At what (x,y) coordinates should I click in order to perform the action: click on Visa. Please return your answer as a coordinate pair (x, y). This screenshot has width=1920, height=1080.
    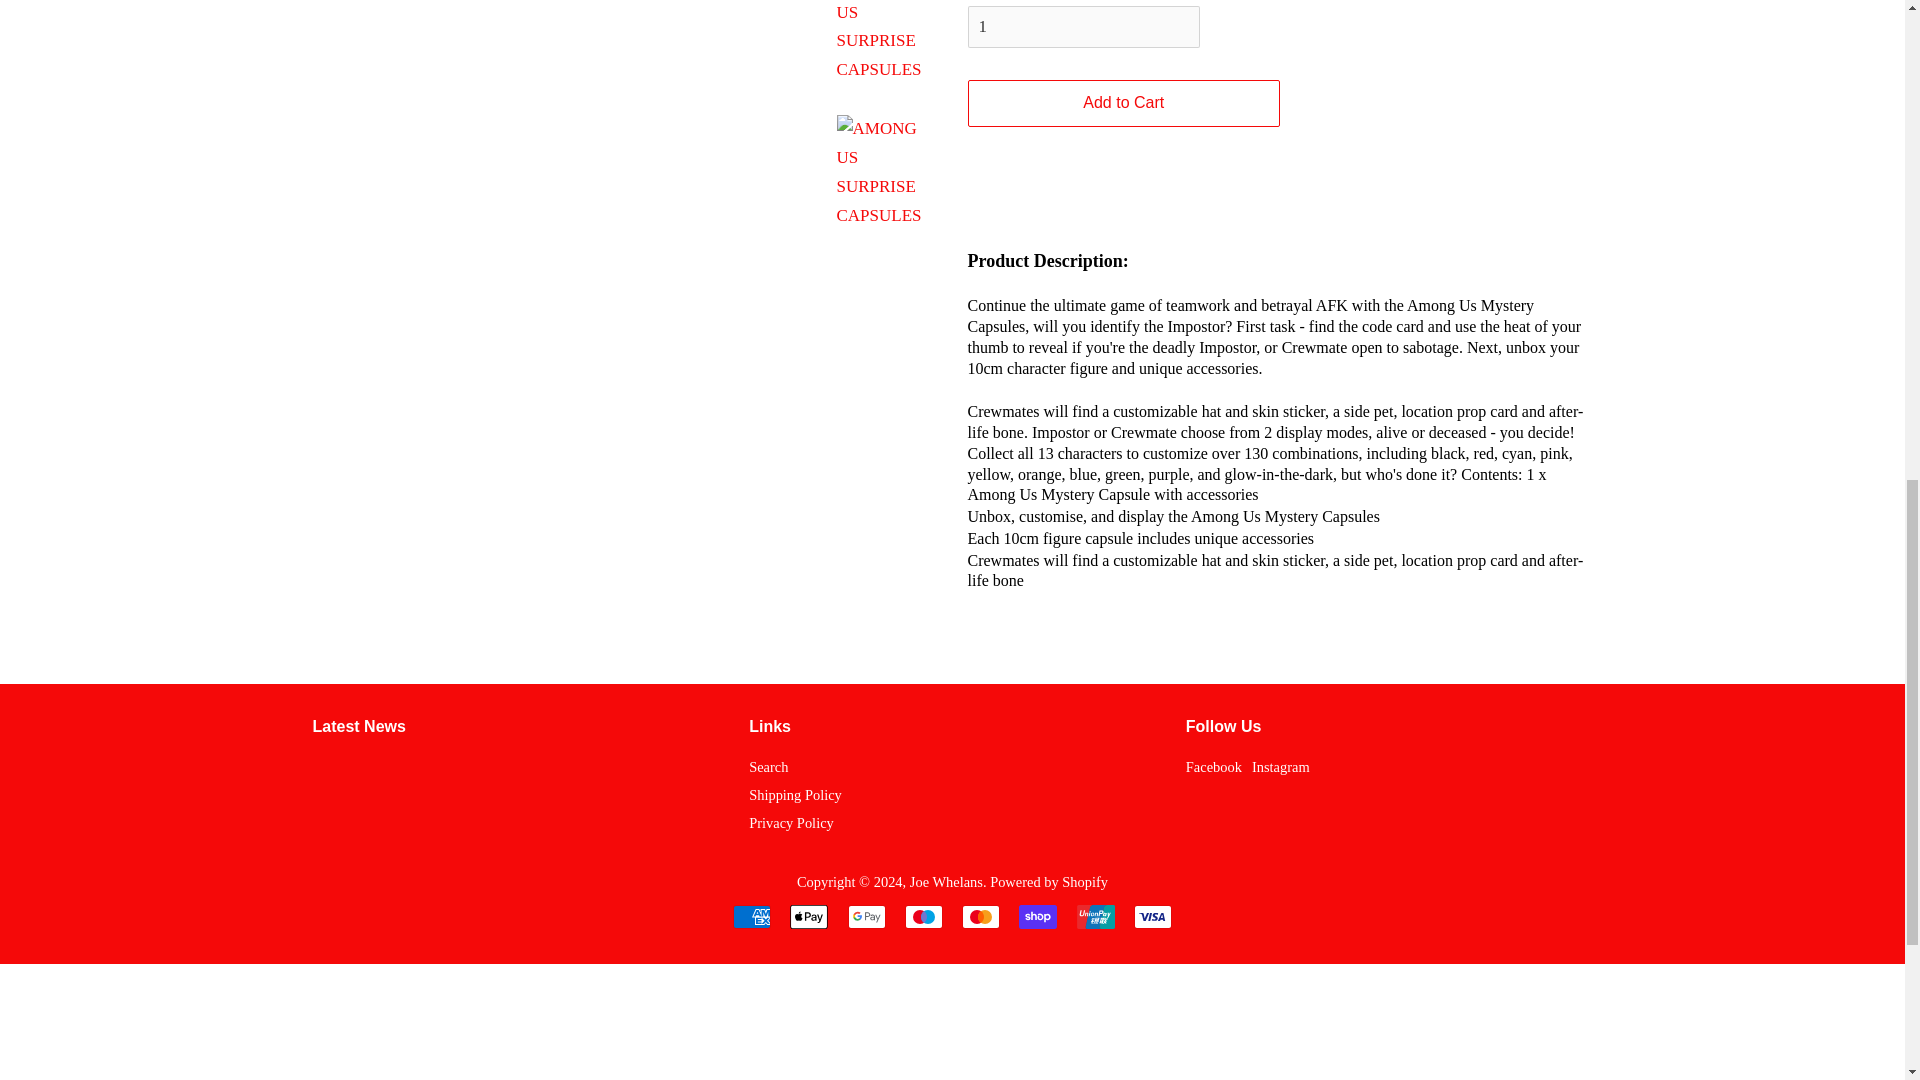
    Looking at the image, I should click on (1152, 916).